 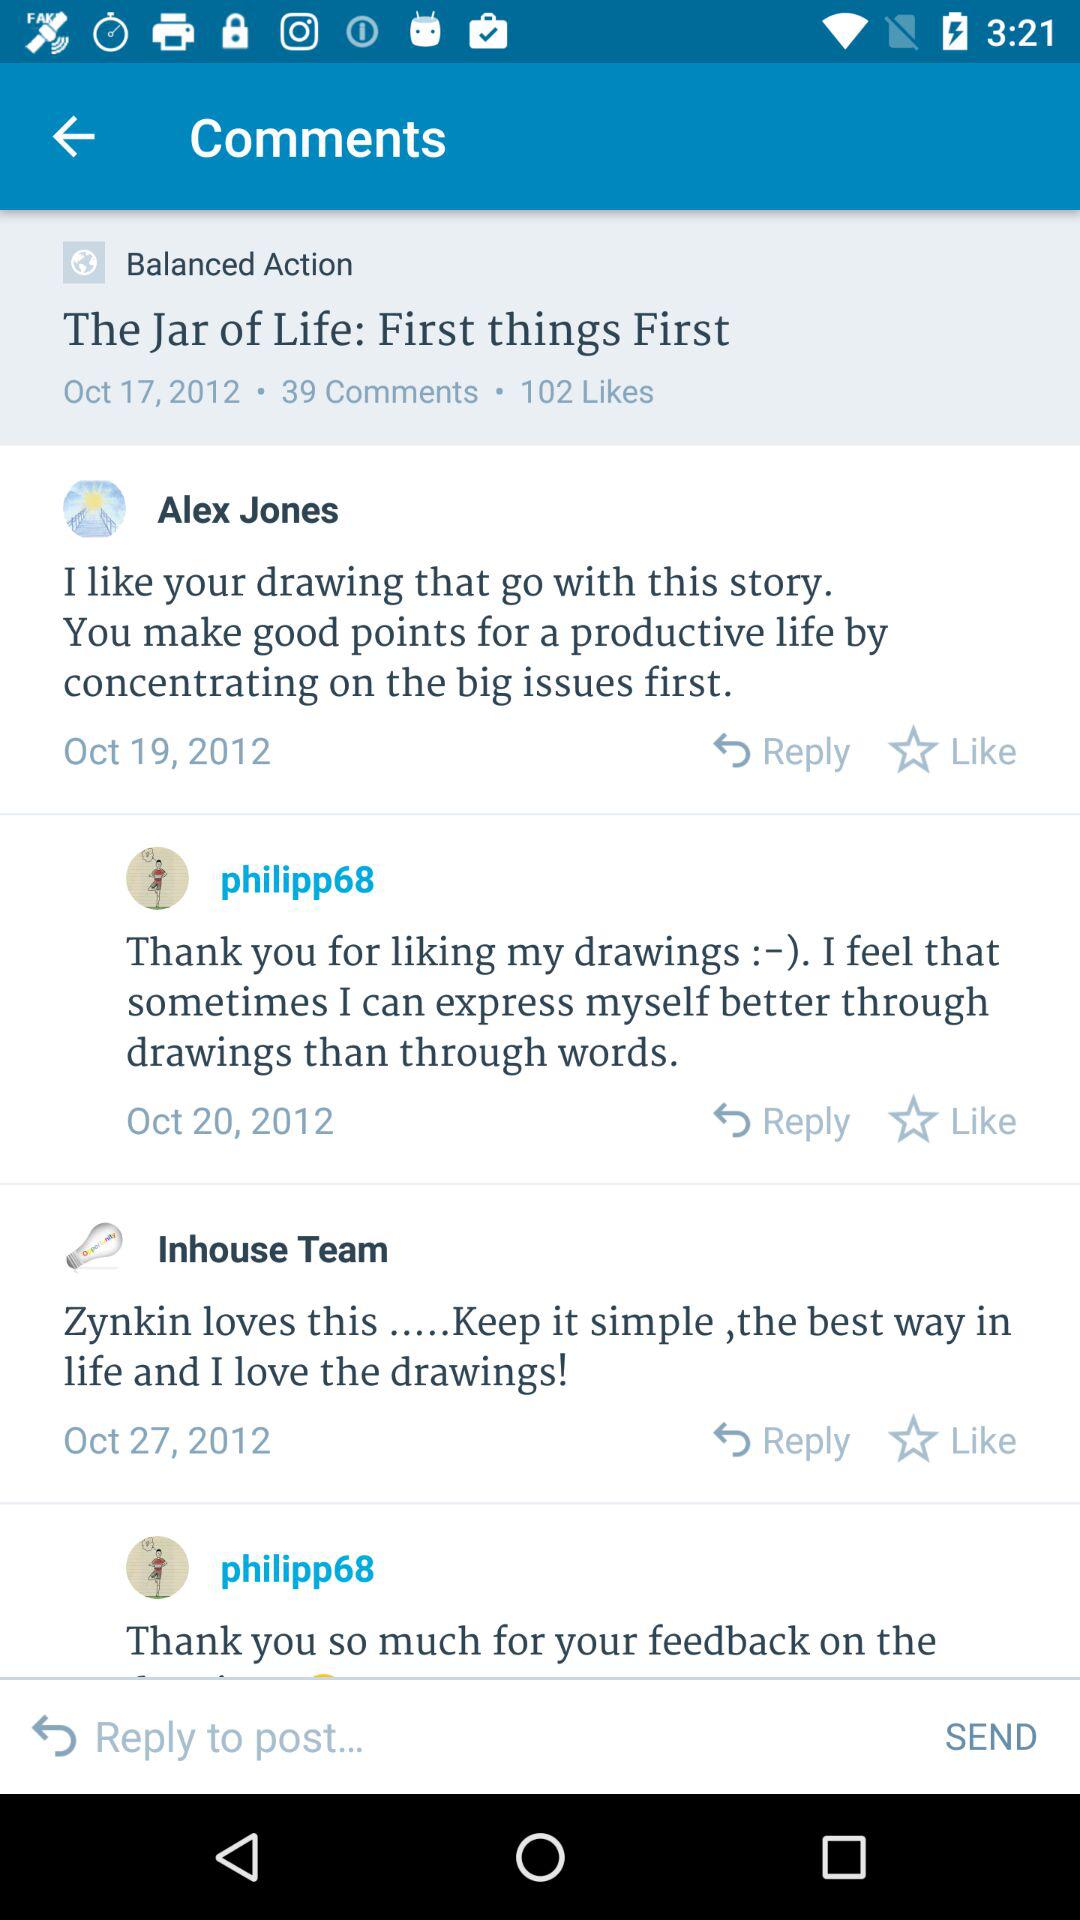 What do you see at coordinates (73, 136) in the screenshot?
I see `select the icon to the left of comments item` at bounding box center [73, 136].